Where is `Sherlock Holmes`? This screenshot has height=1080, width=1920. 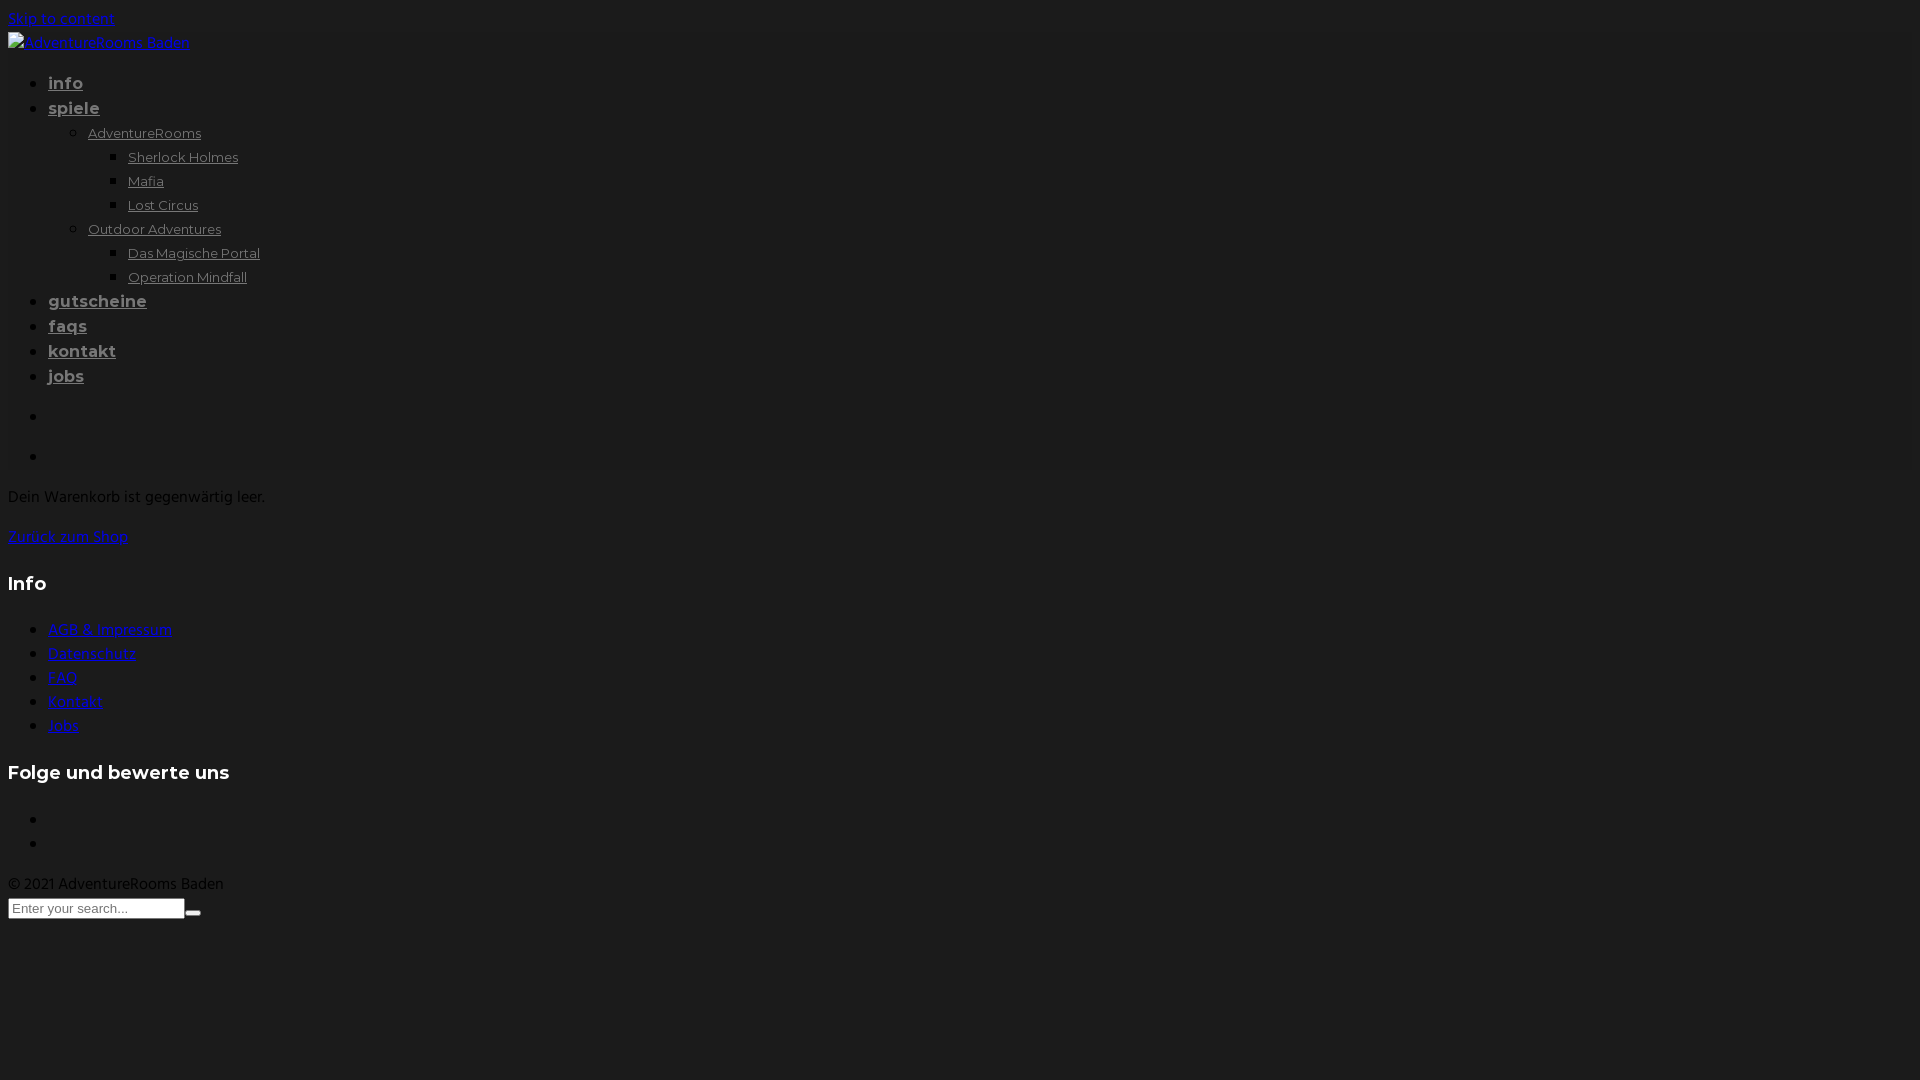
Sherlock Holmes is located at coordinates (183, 157).